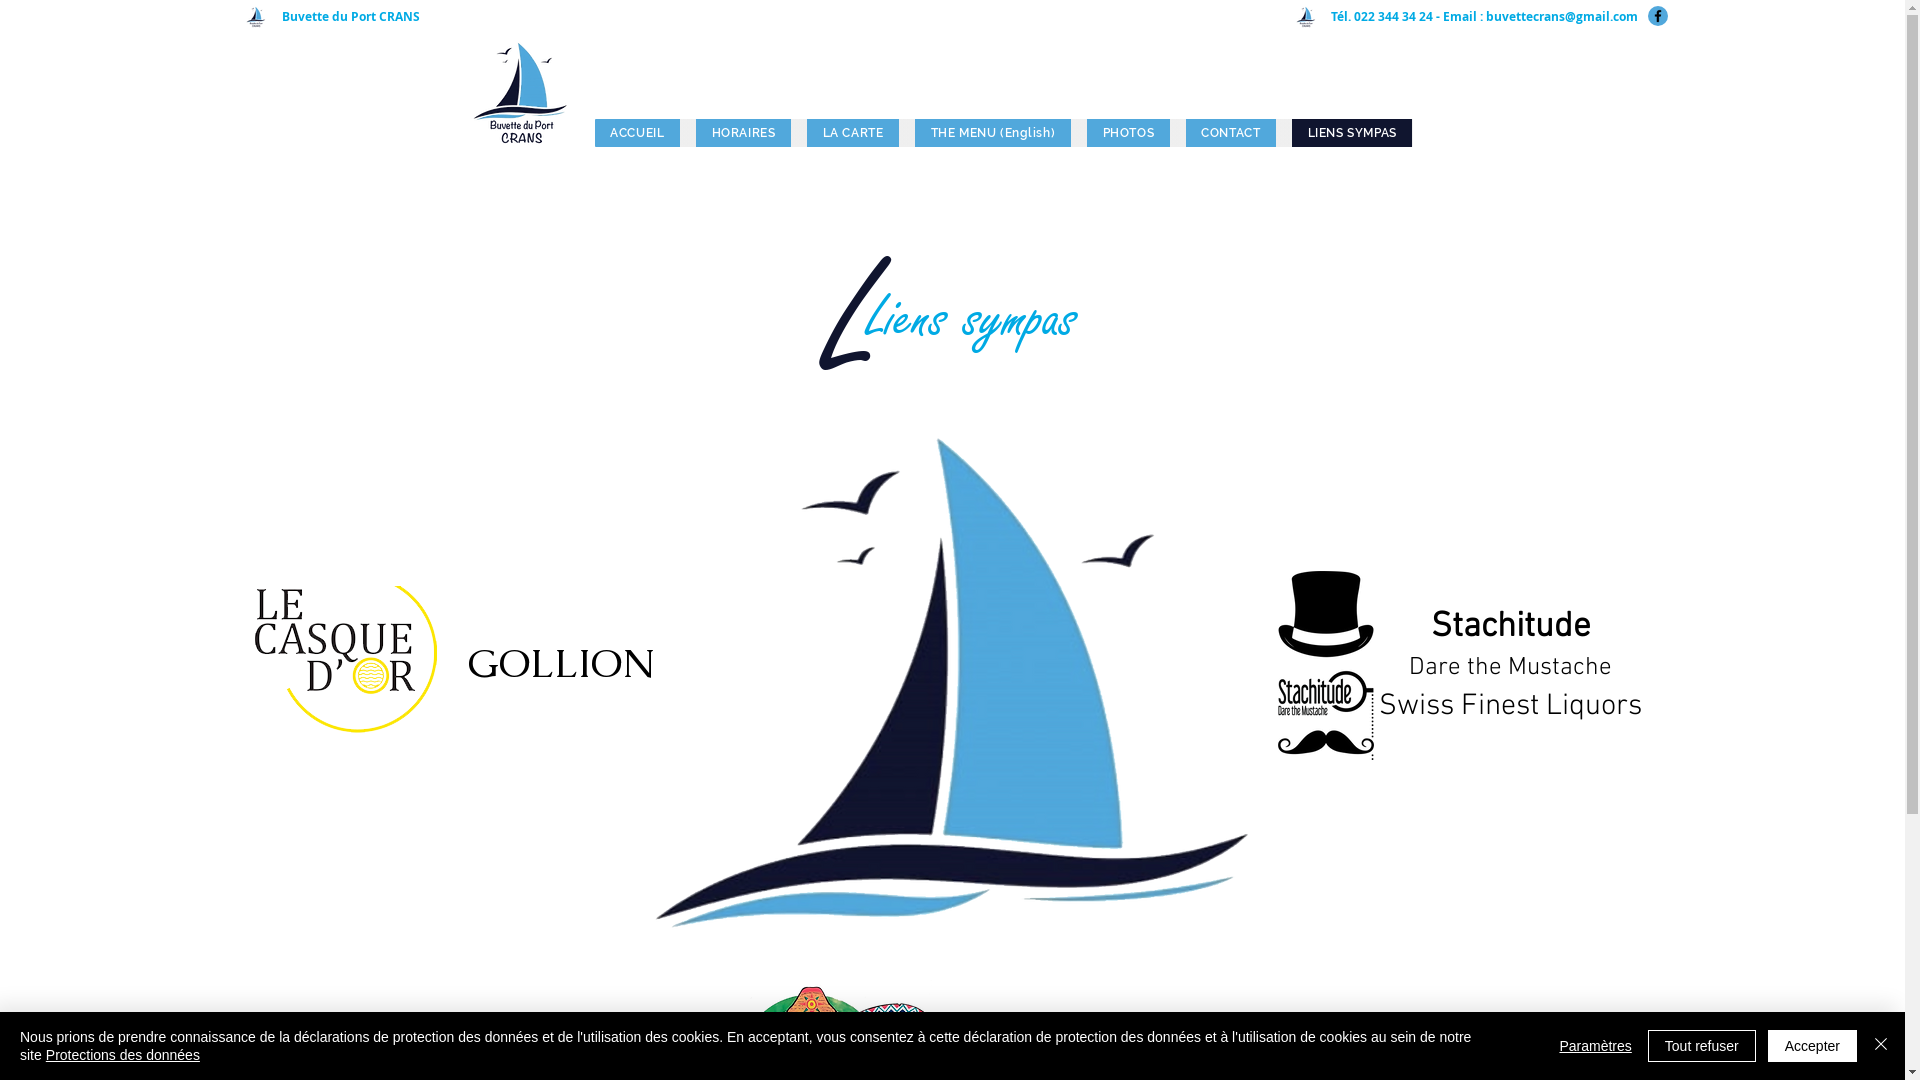  Describe the element at coordinates (562, 662) in the screenshot. I see `GOLLION` at that location.